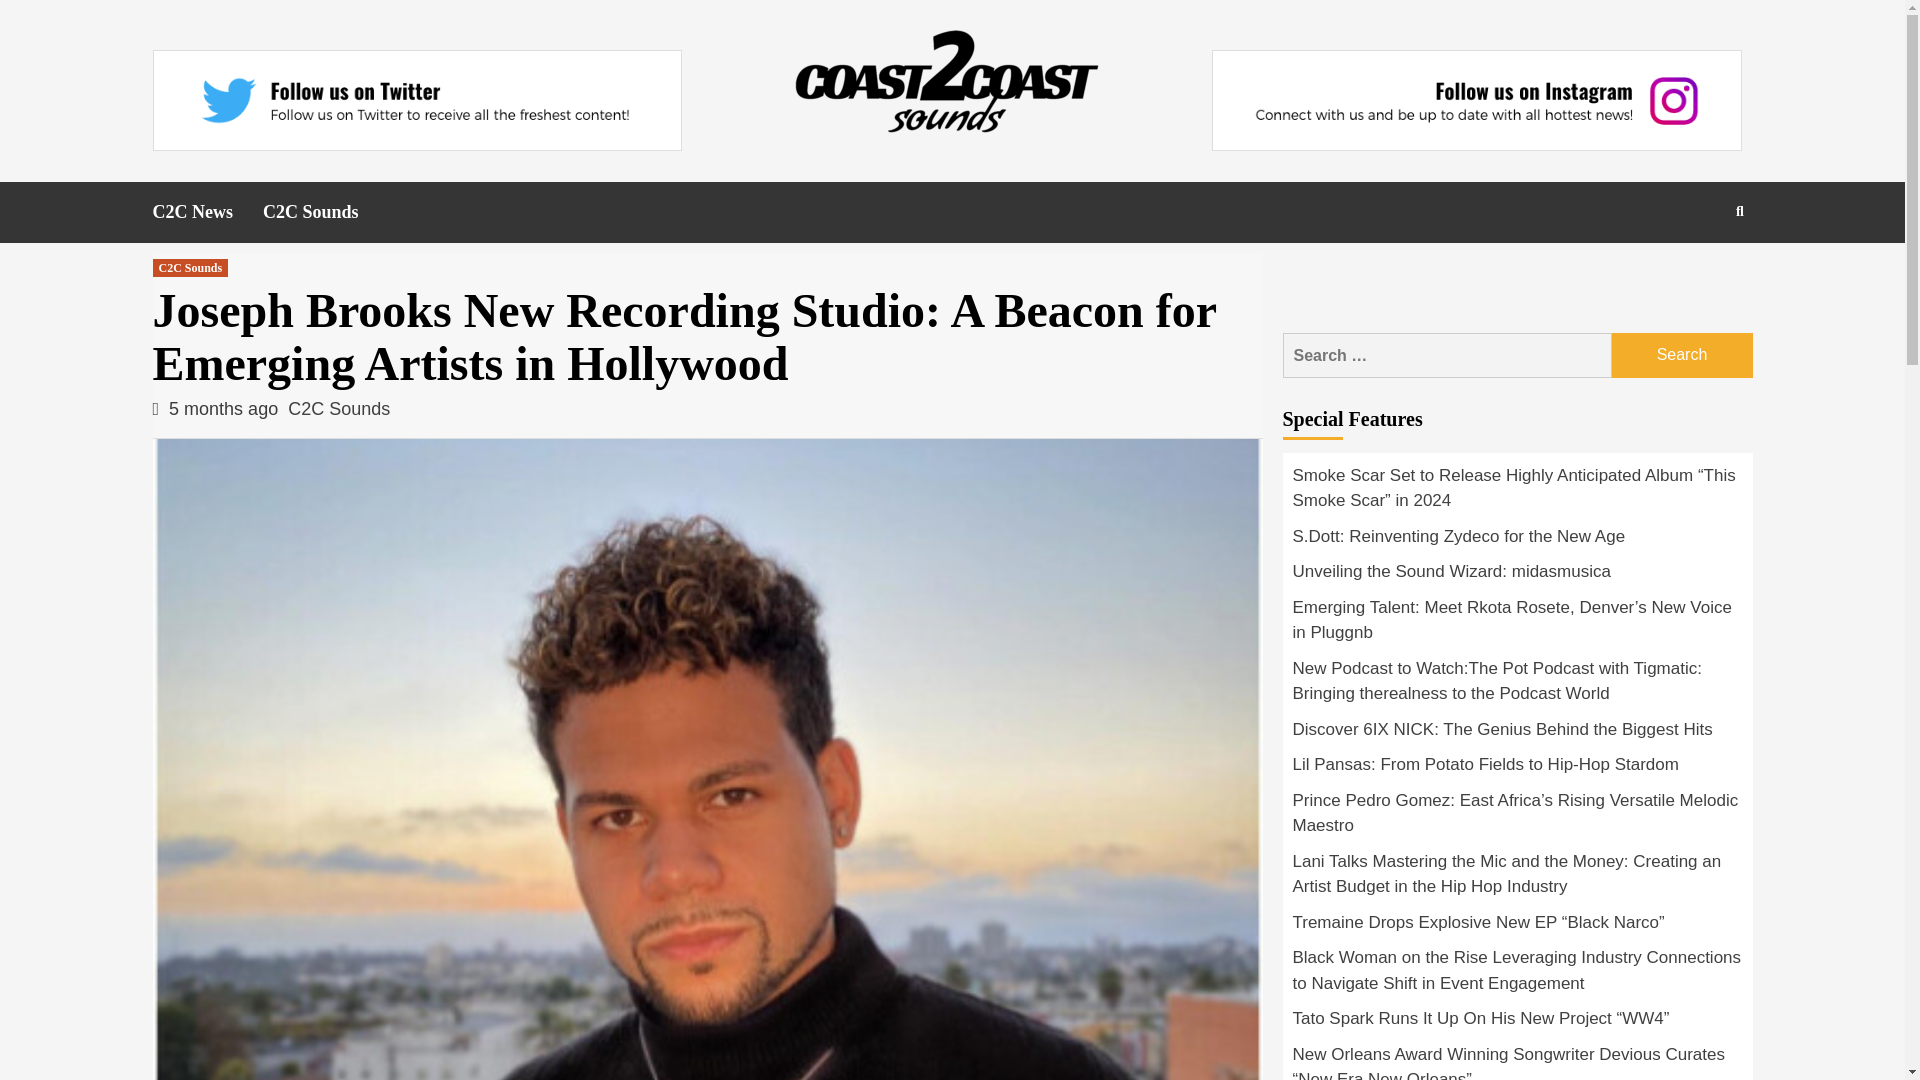 Image resolution: width=1920 pixels, height=1080 pixels. Describe the element at coordinates (1518, 282) in the screenshot. I see `Advertisement` at that location.